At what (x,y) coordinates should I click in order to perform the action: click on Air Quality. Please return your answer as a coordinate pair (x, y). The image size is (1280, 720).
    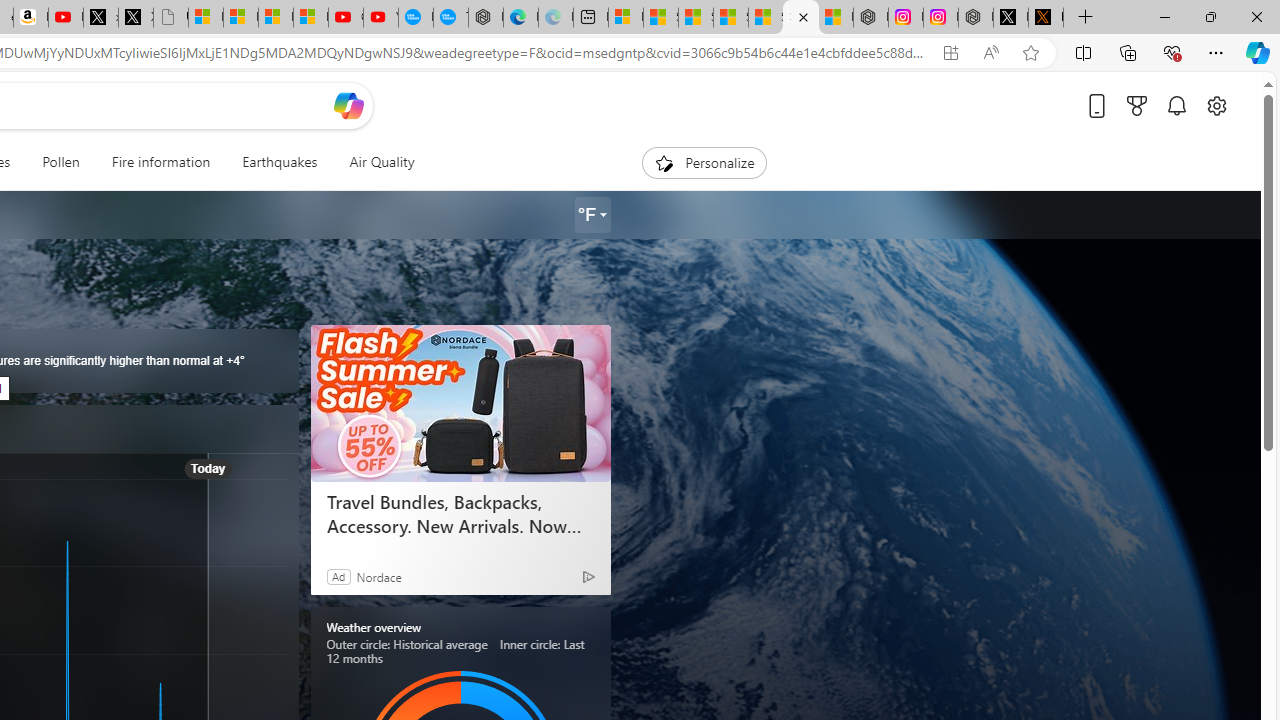
    Looking at the image, I should click on (373, 162).